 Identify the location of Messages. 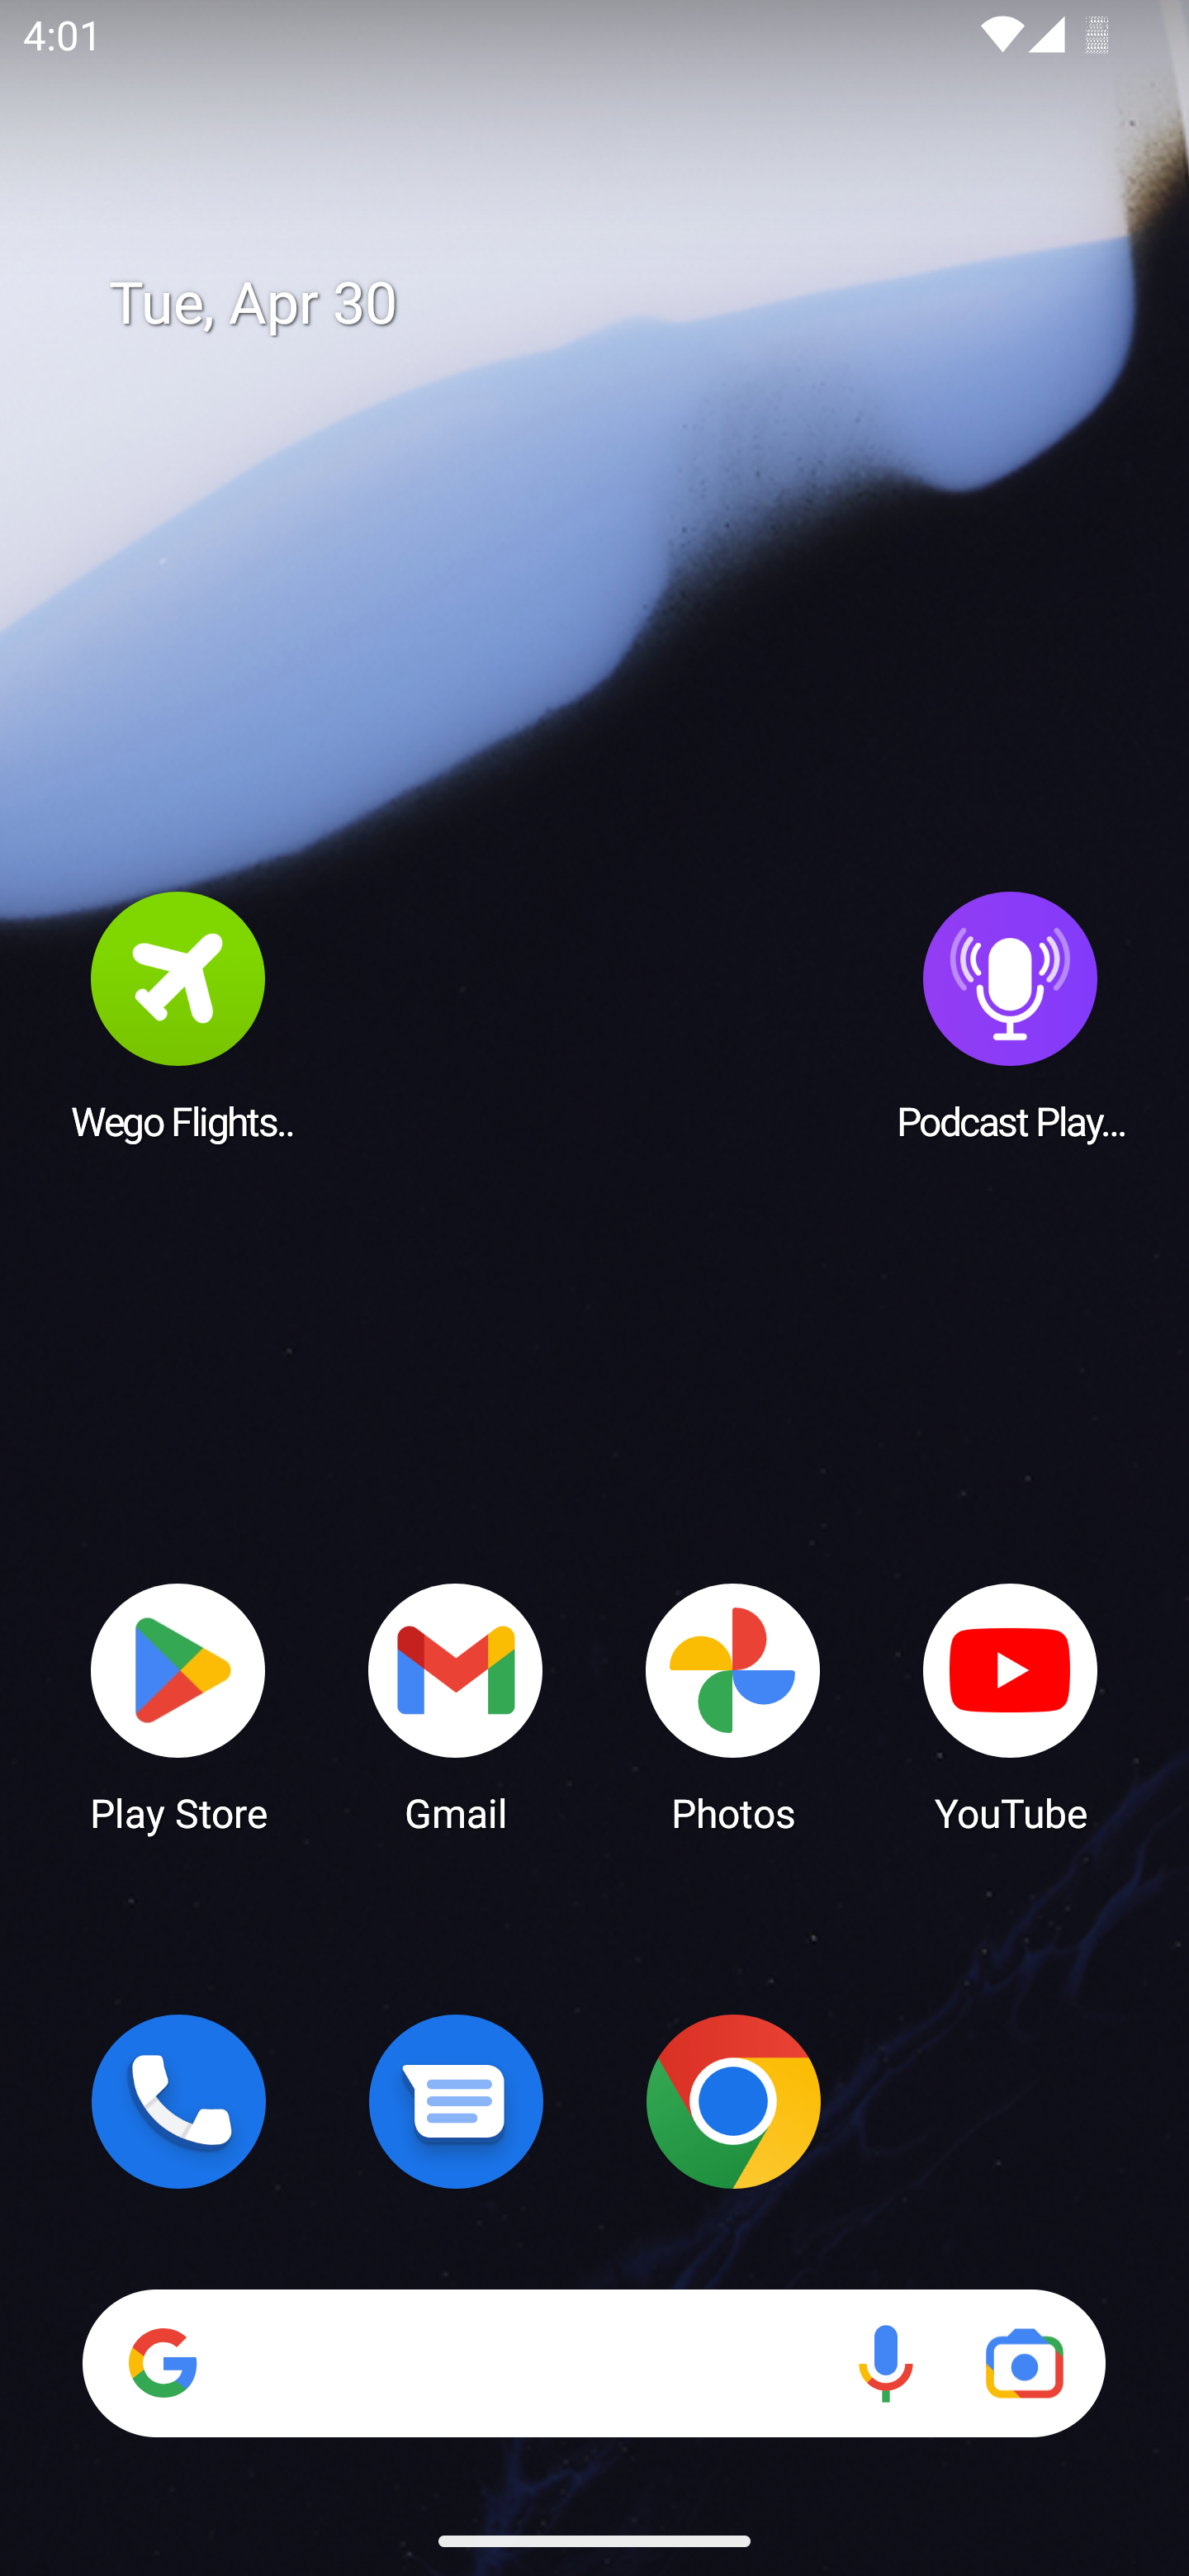
(456, 2101).